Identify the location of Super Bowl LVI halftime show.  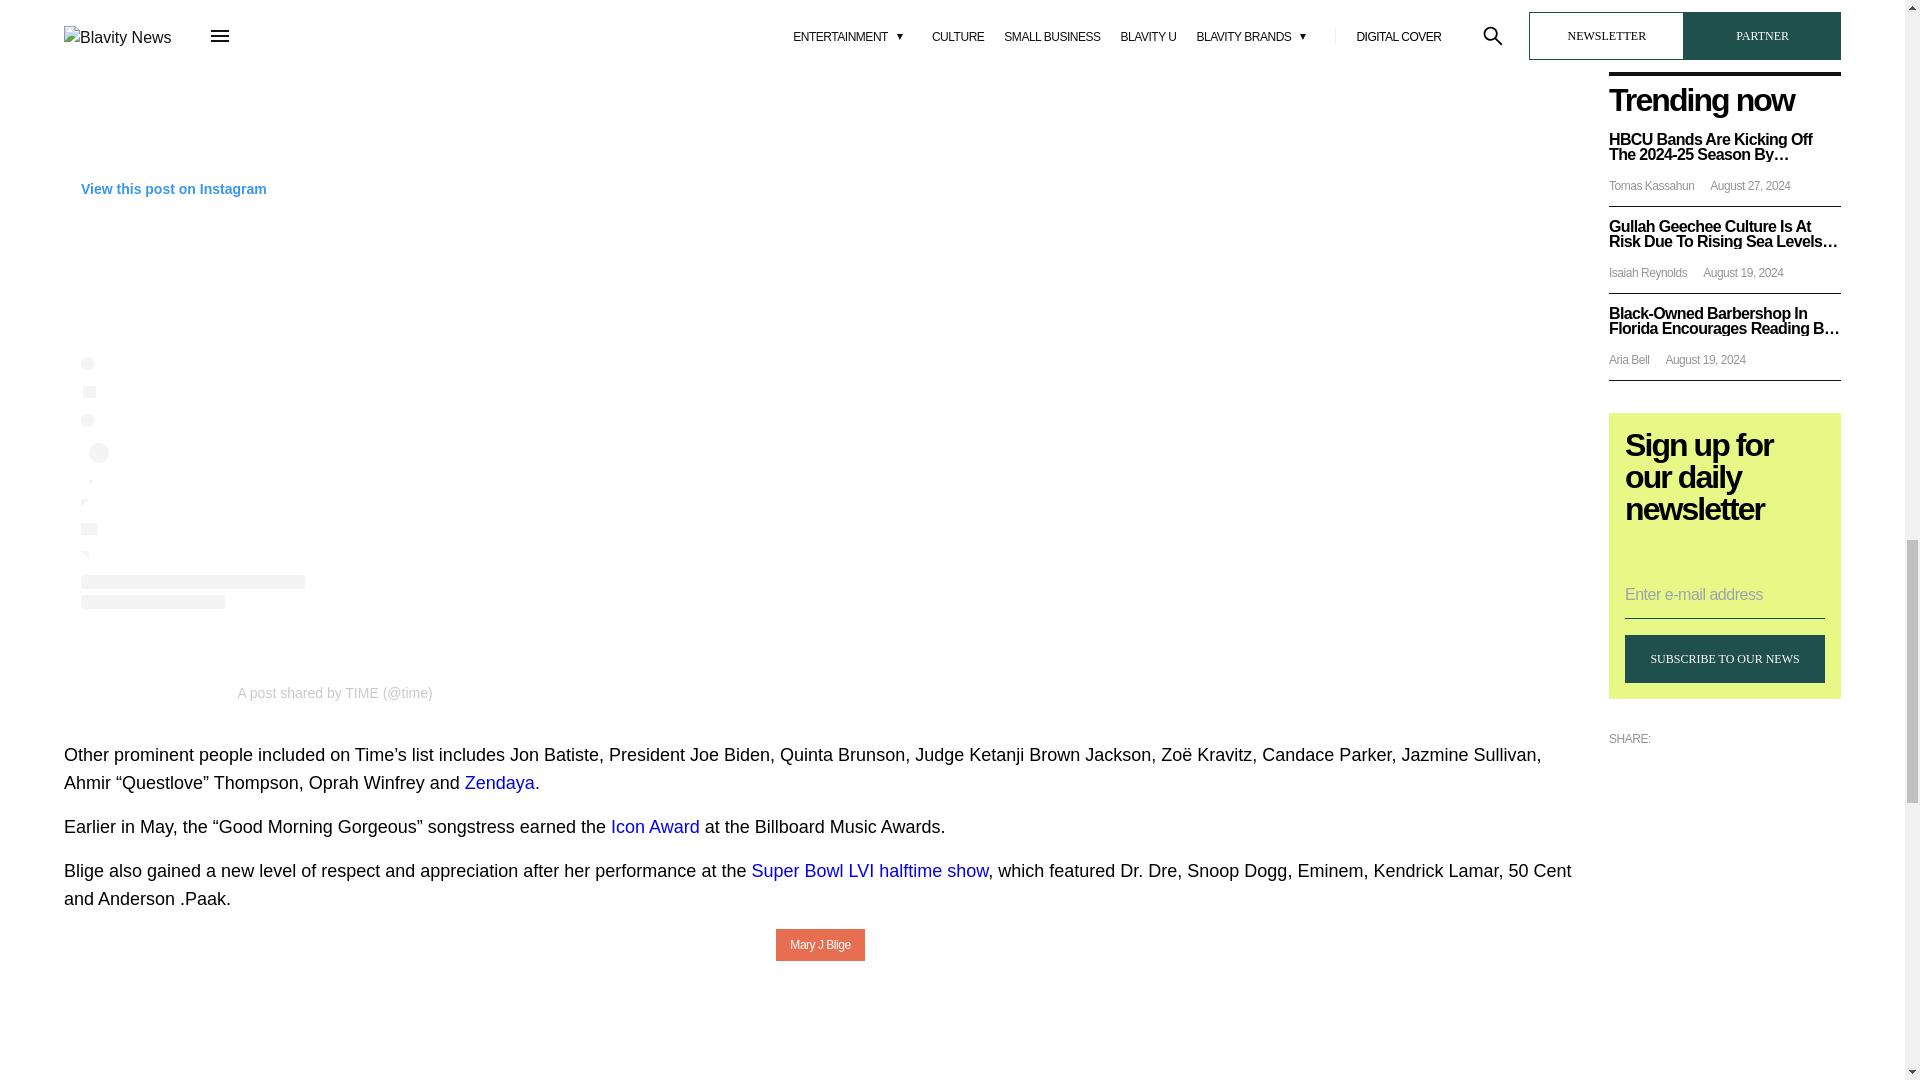
(869, 870).